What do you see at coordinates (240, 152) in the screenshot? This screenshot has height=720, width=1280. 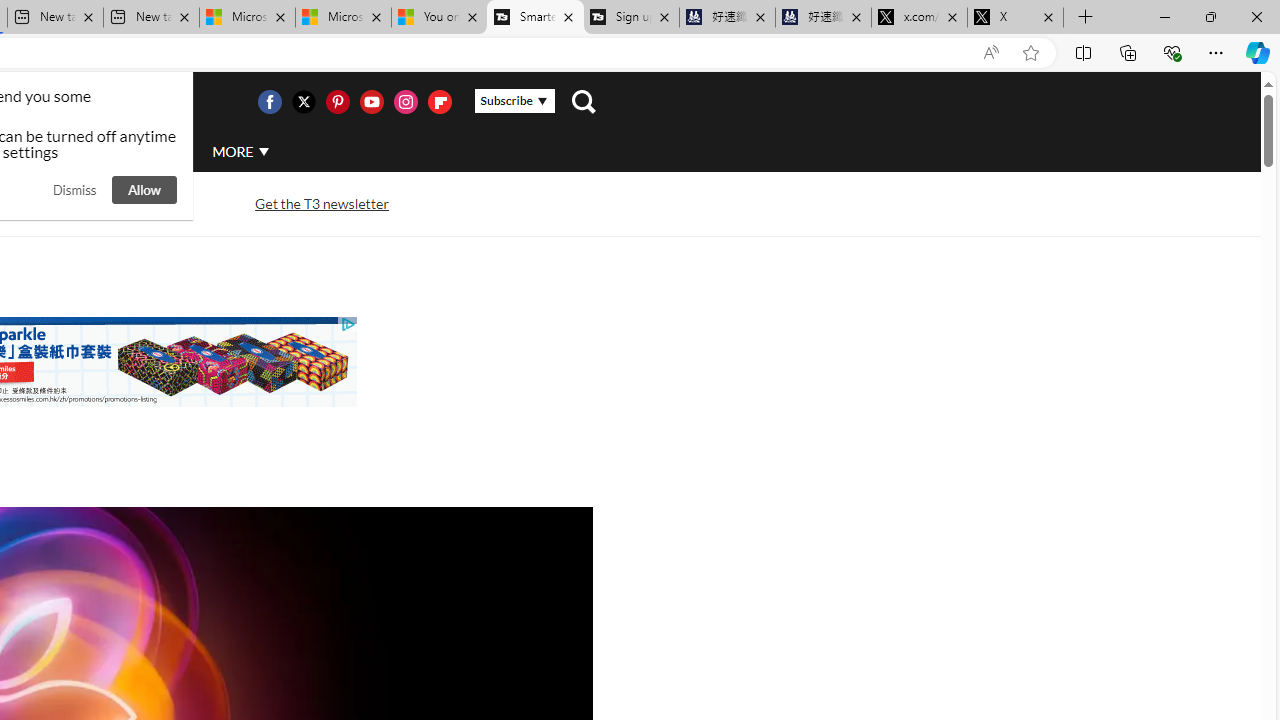 I see `MORE ` at bounding box center [240, 152].